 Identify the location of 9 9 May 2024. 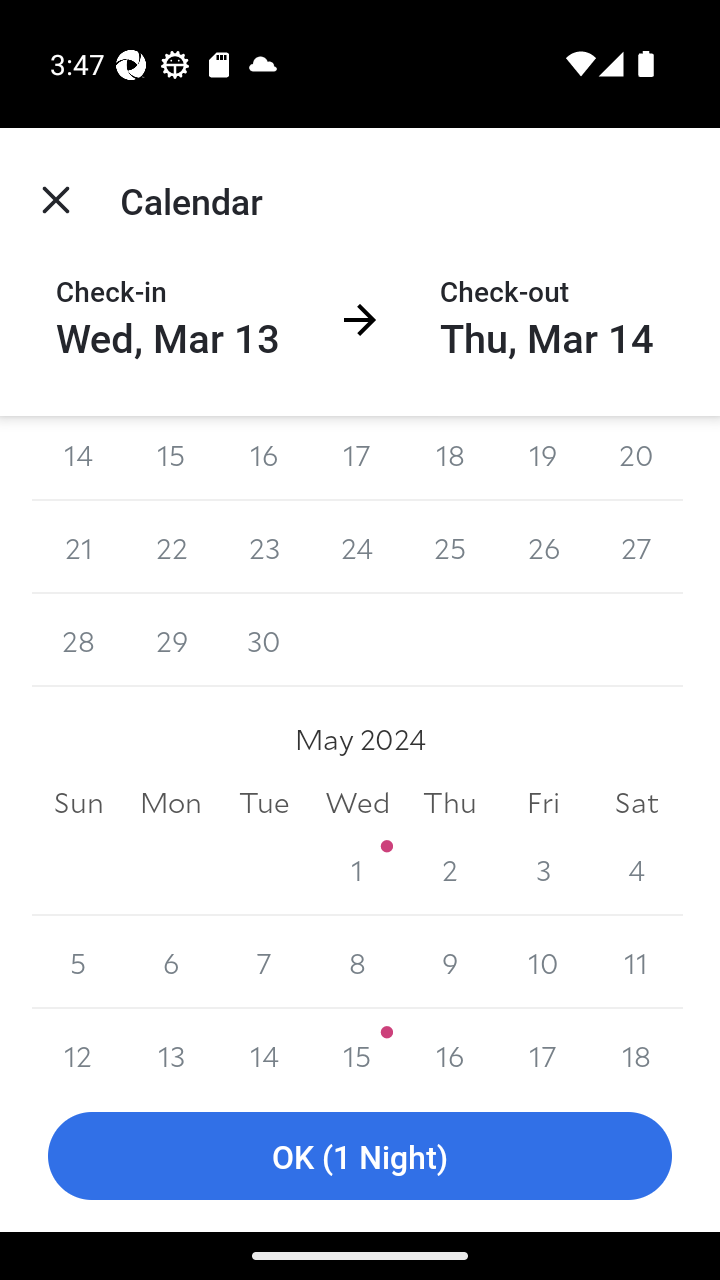
(450, 962).